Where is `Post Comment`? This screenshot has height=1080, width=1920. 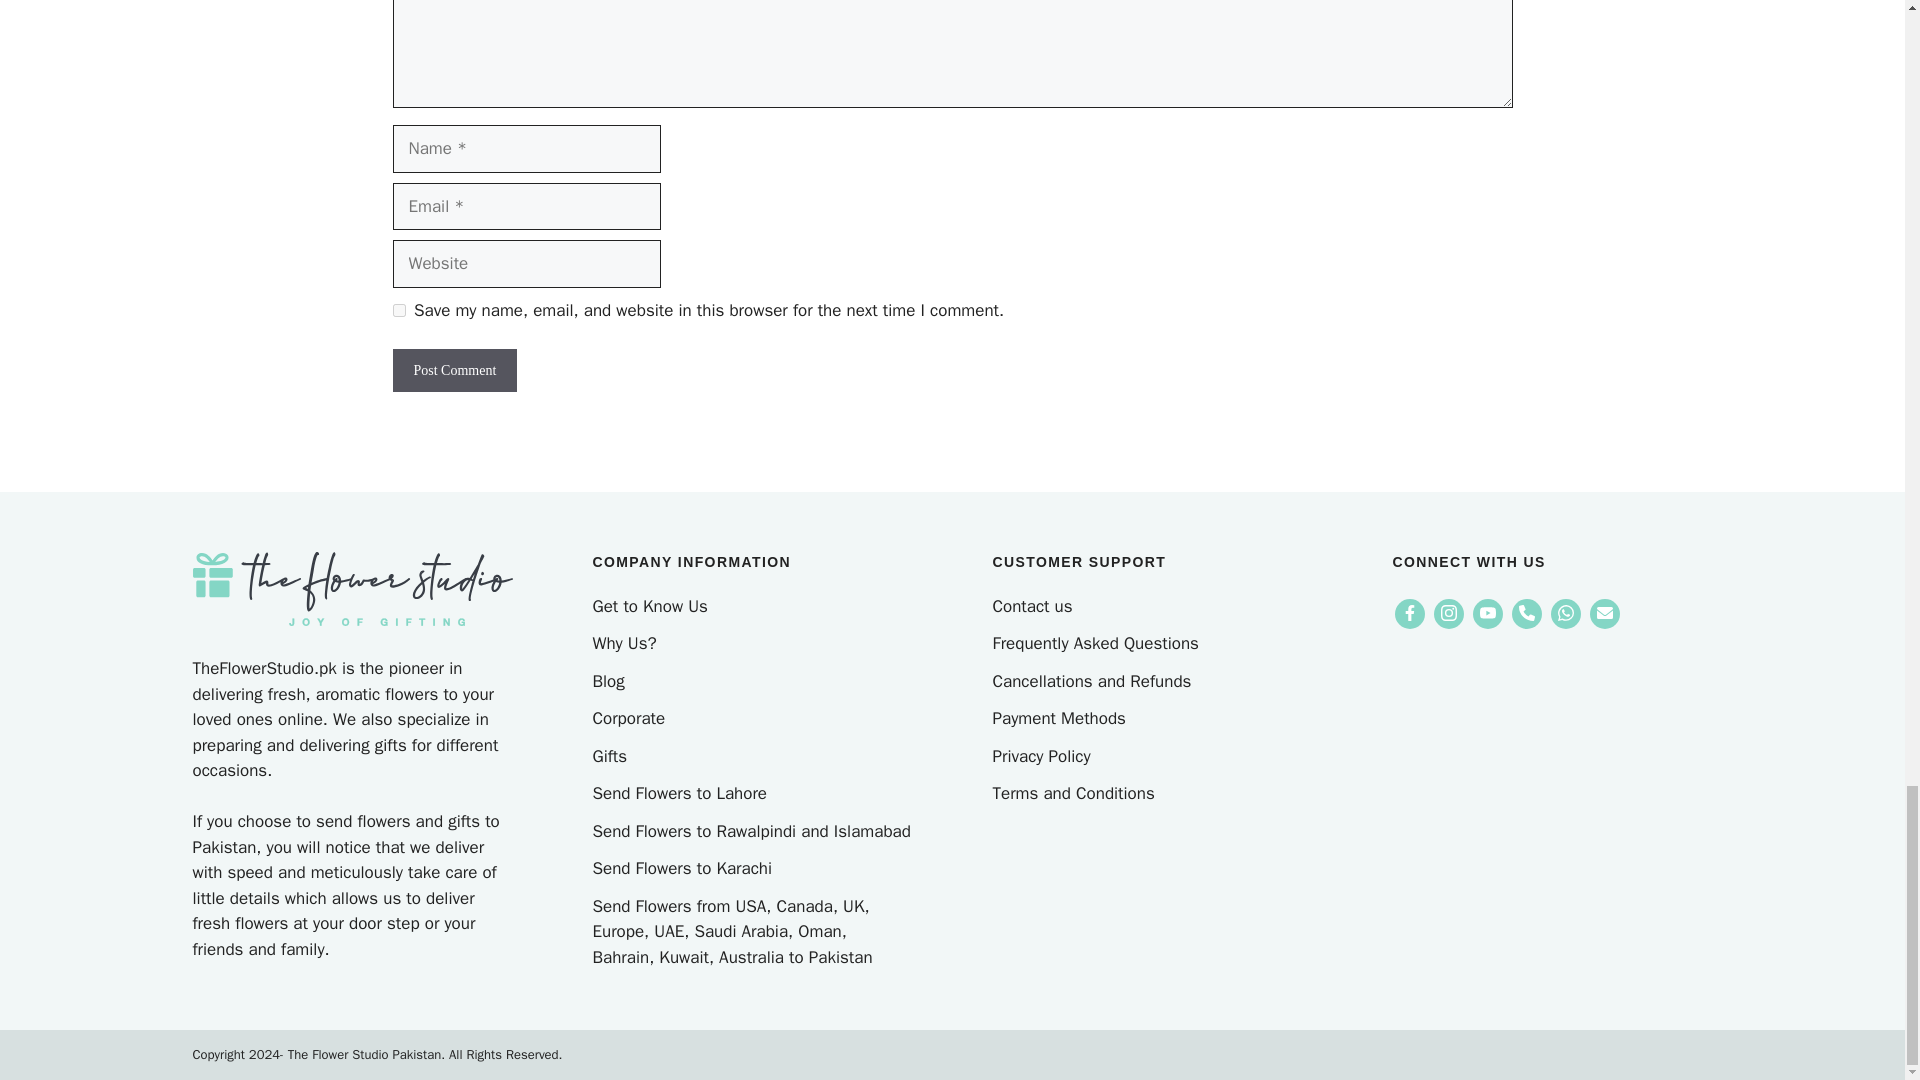
Post Comment is located at coordinates (454, 370).